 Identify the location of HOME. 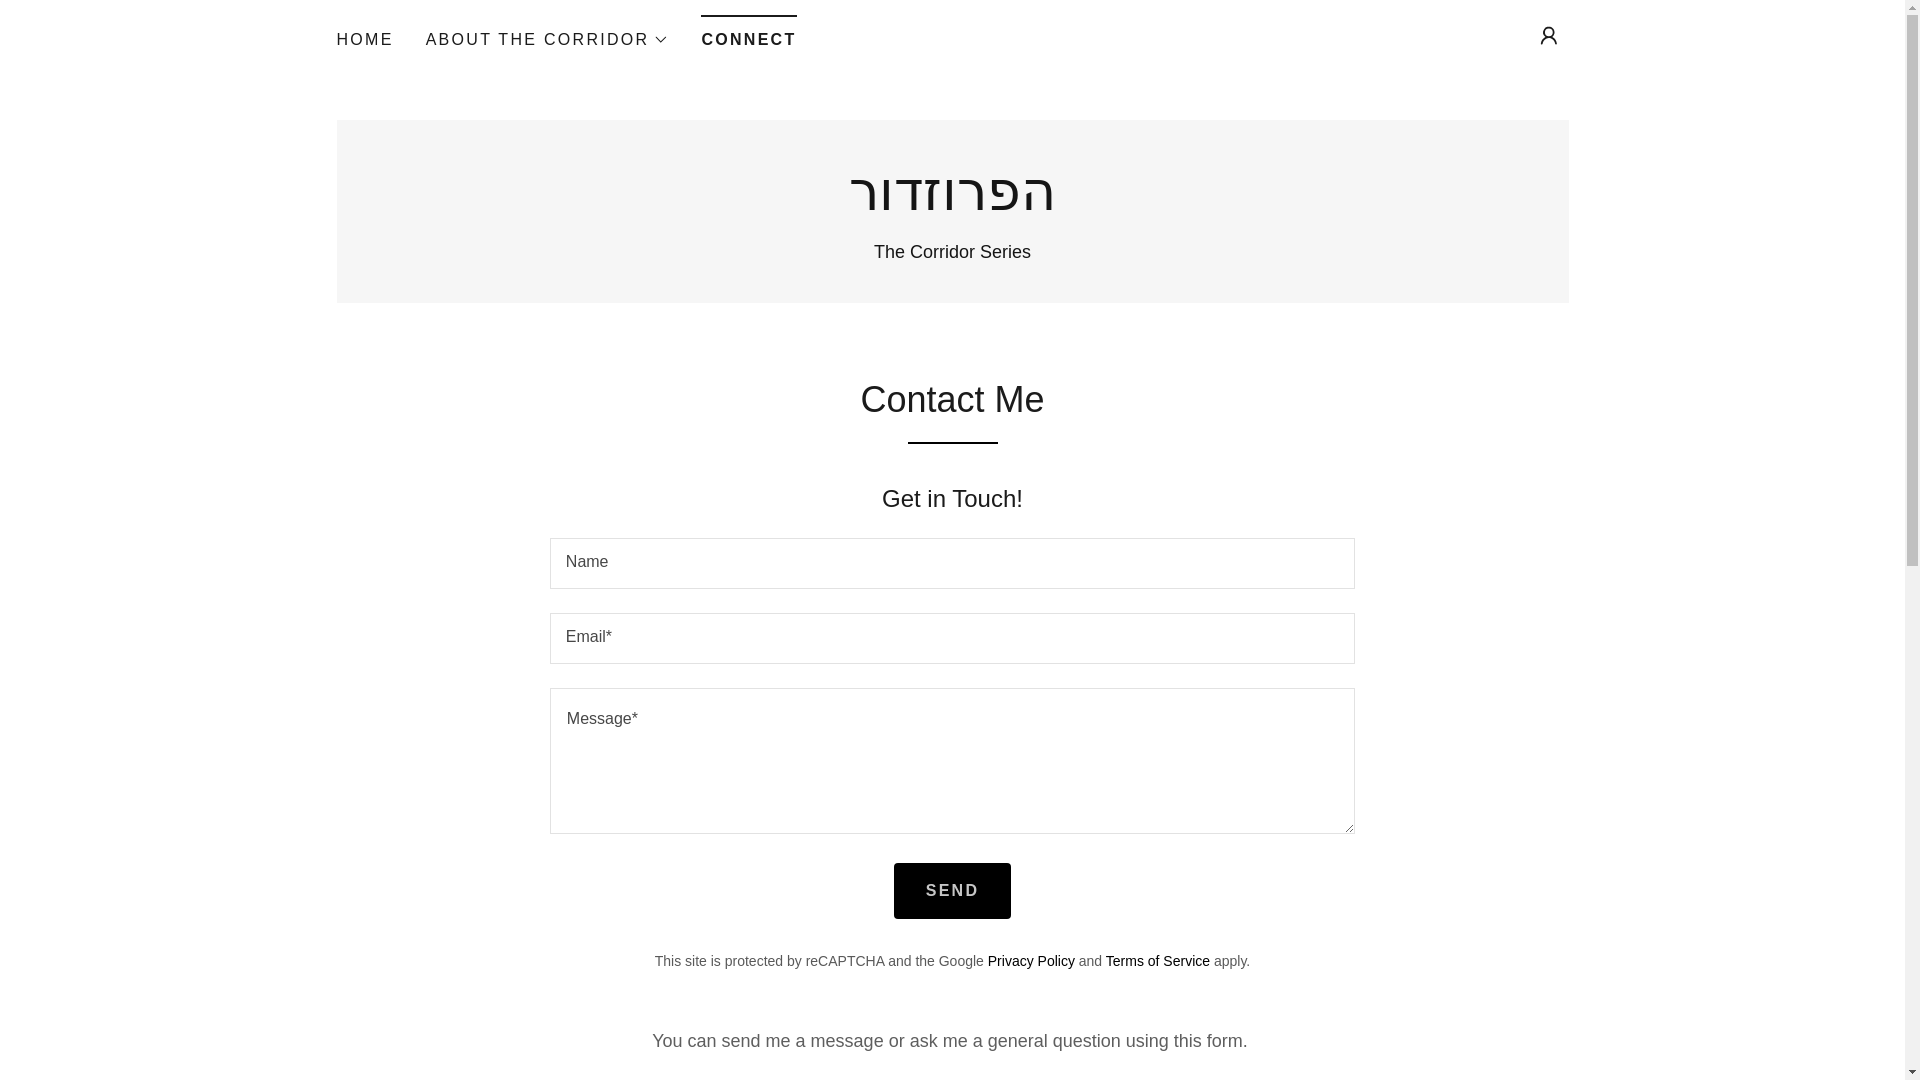
(364, 40).